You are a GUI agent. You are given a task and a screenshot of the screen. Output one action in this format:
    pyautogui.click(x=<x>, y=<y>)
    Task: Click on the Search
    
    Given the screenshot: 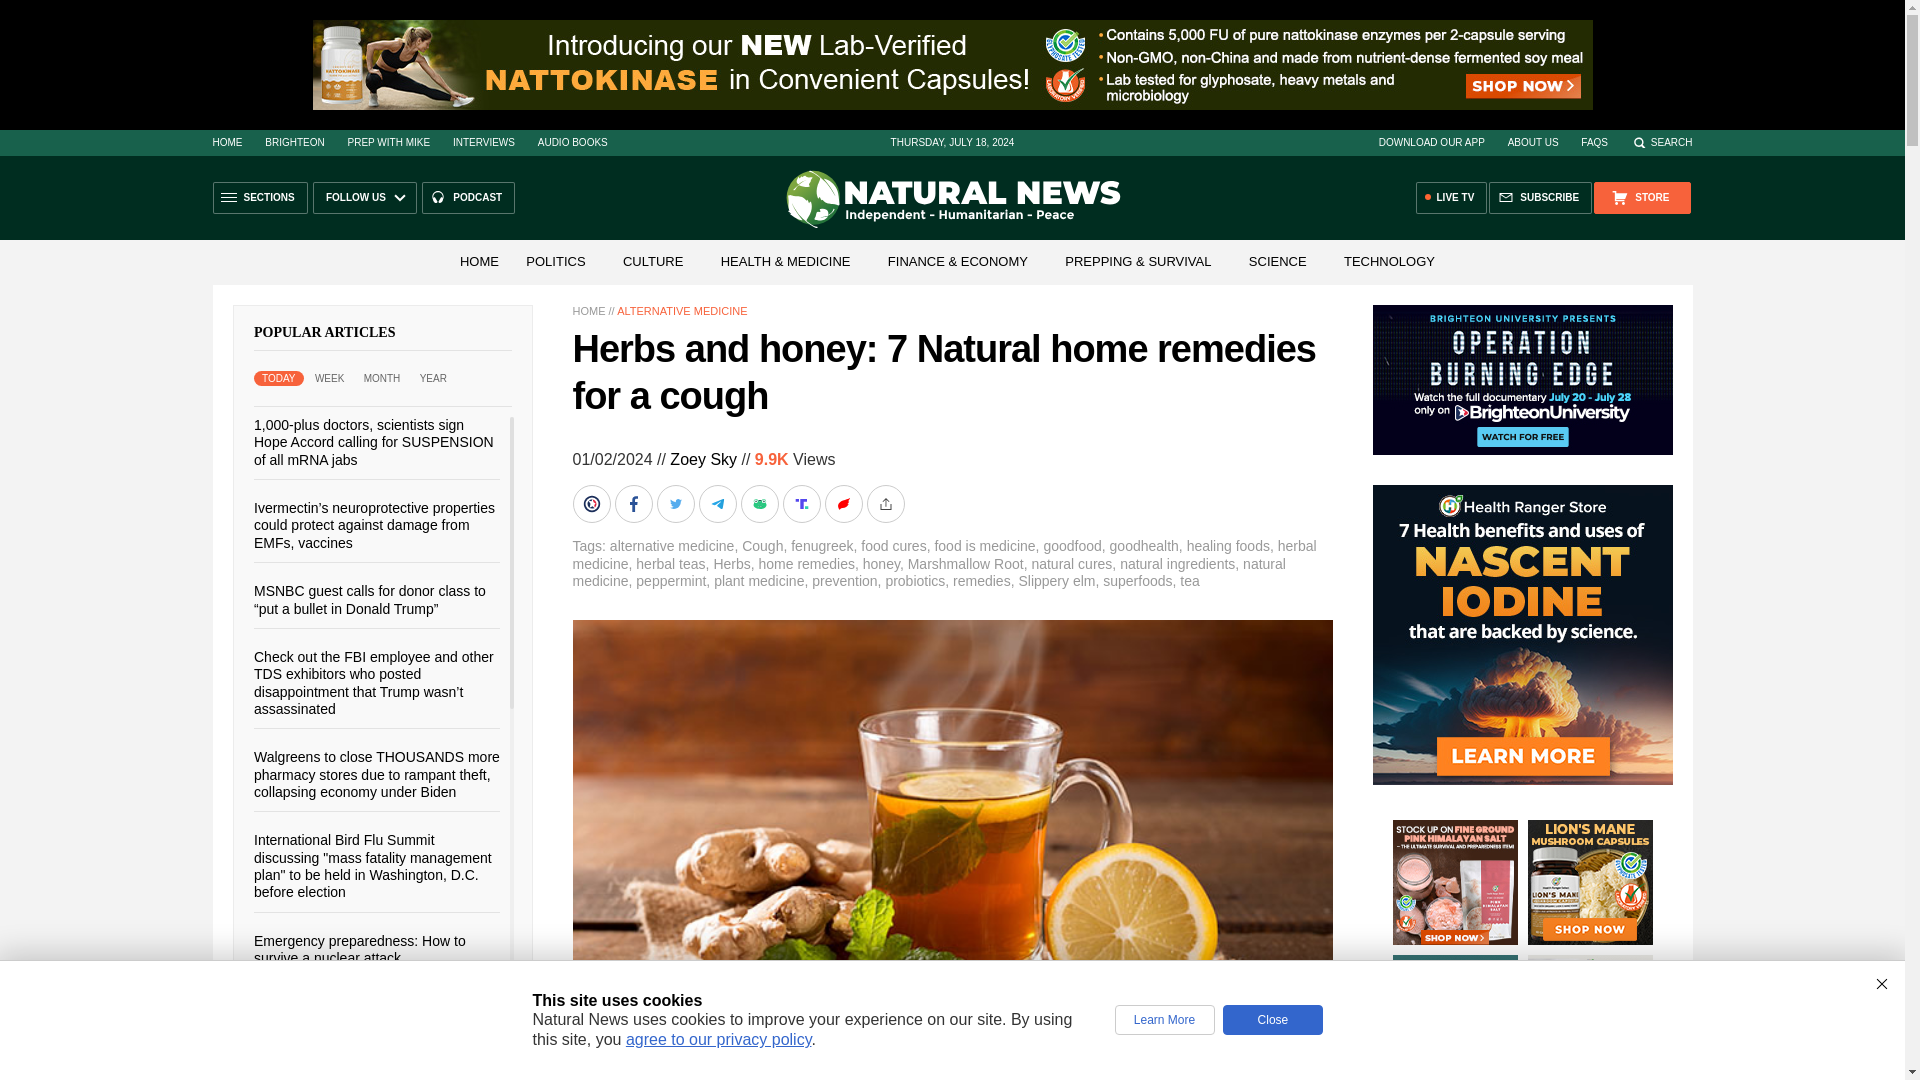 What is the action you would take?
    pyautogui.click(x=1662, y=142)
    